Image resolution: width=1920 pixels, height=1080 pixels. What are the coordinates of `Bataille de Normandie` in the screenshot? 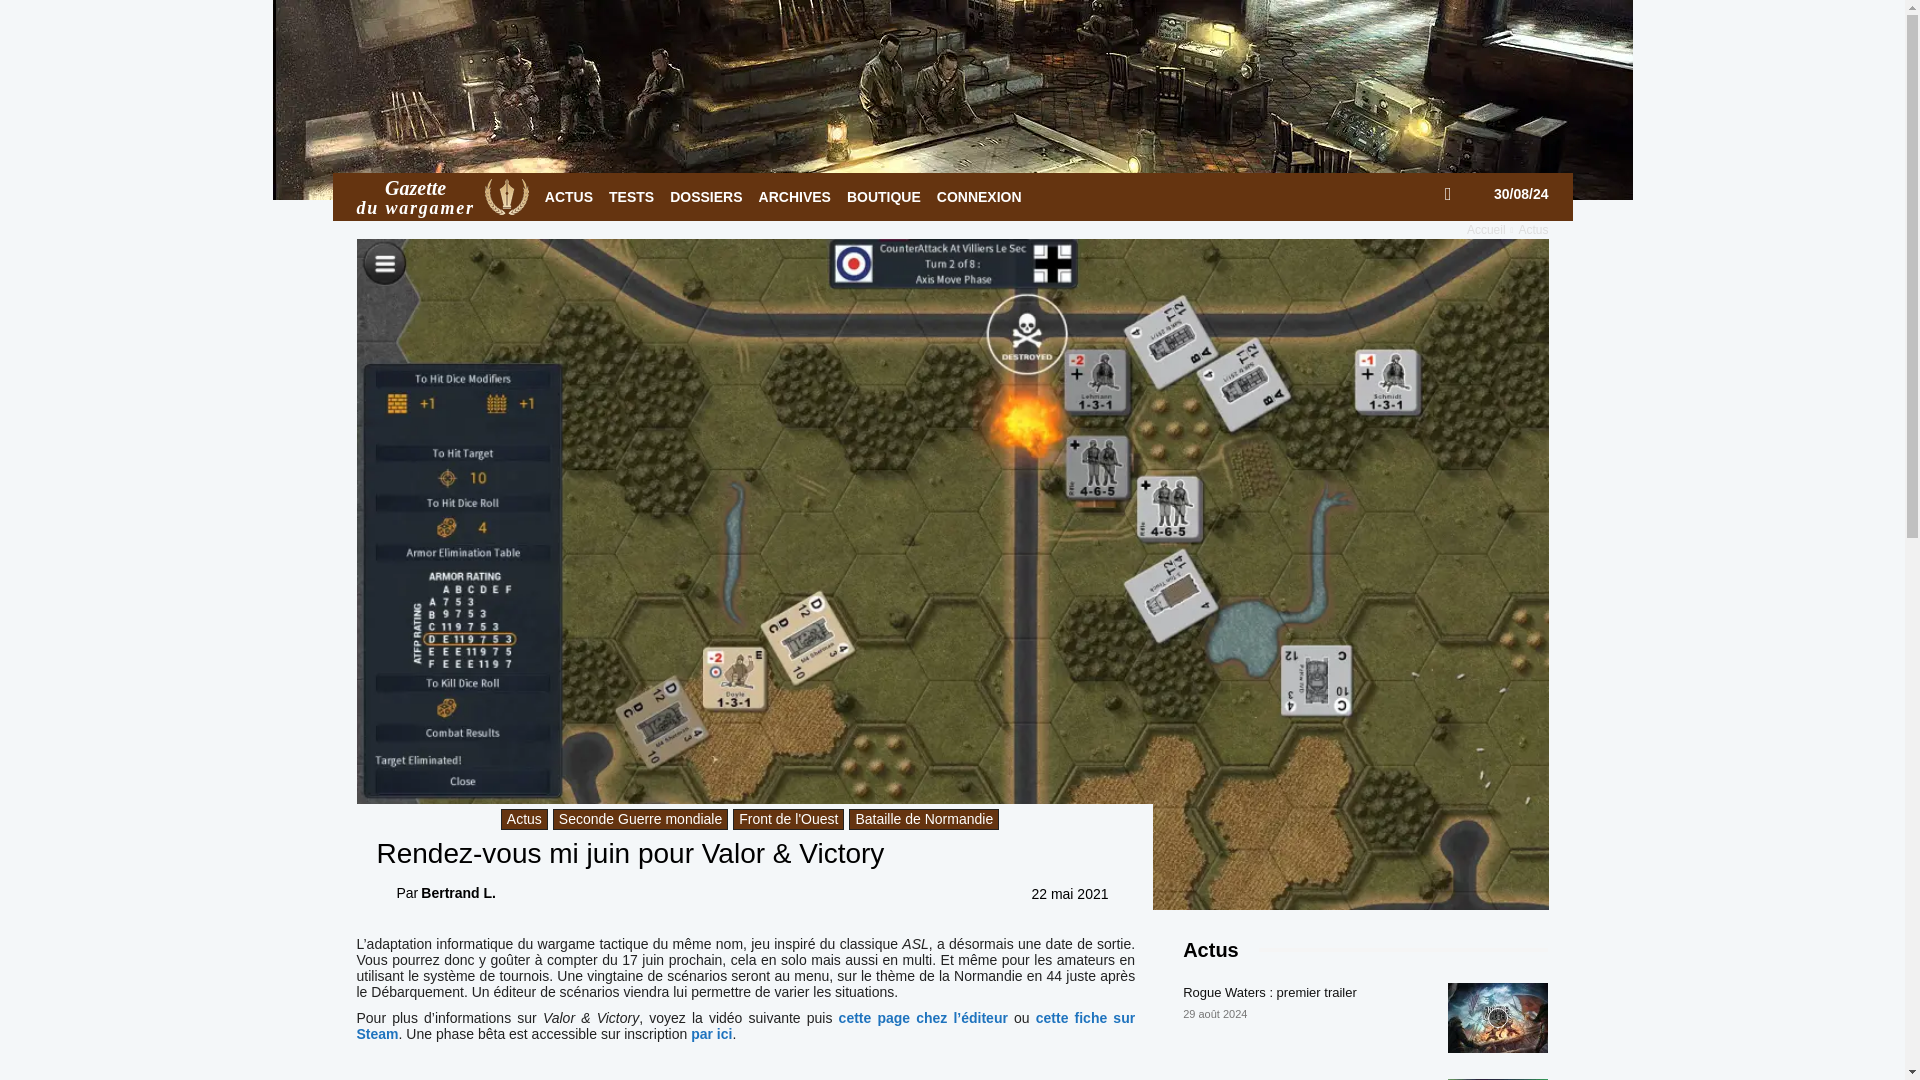 It's located at (923, 819).